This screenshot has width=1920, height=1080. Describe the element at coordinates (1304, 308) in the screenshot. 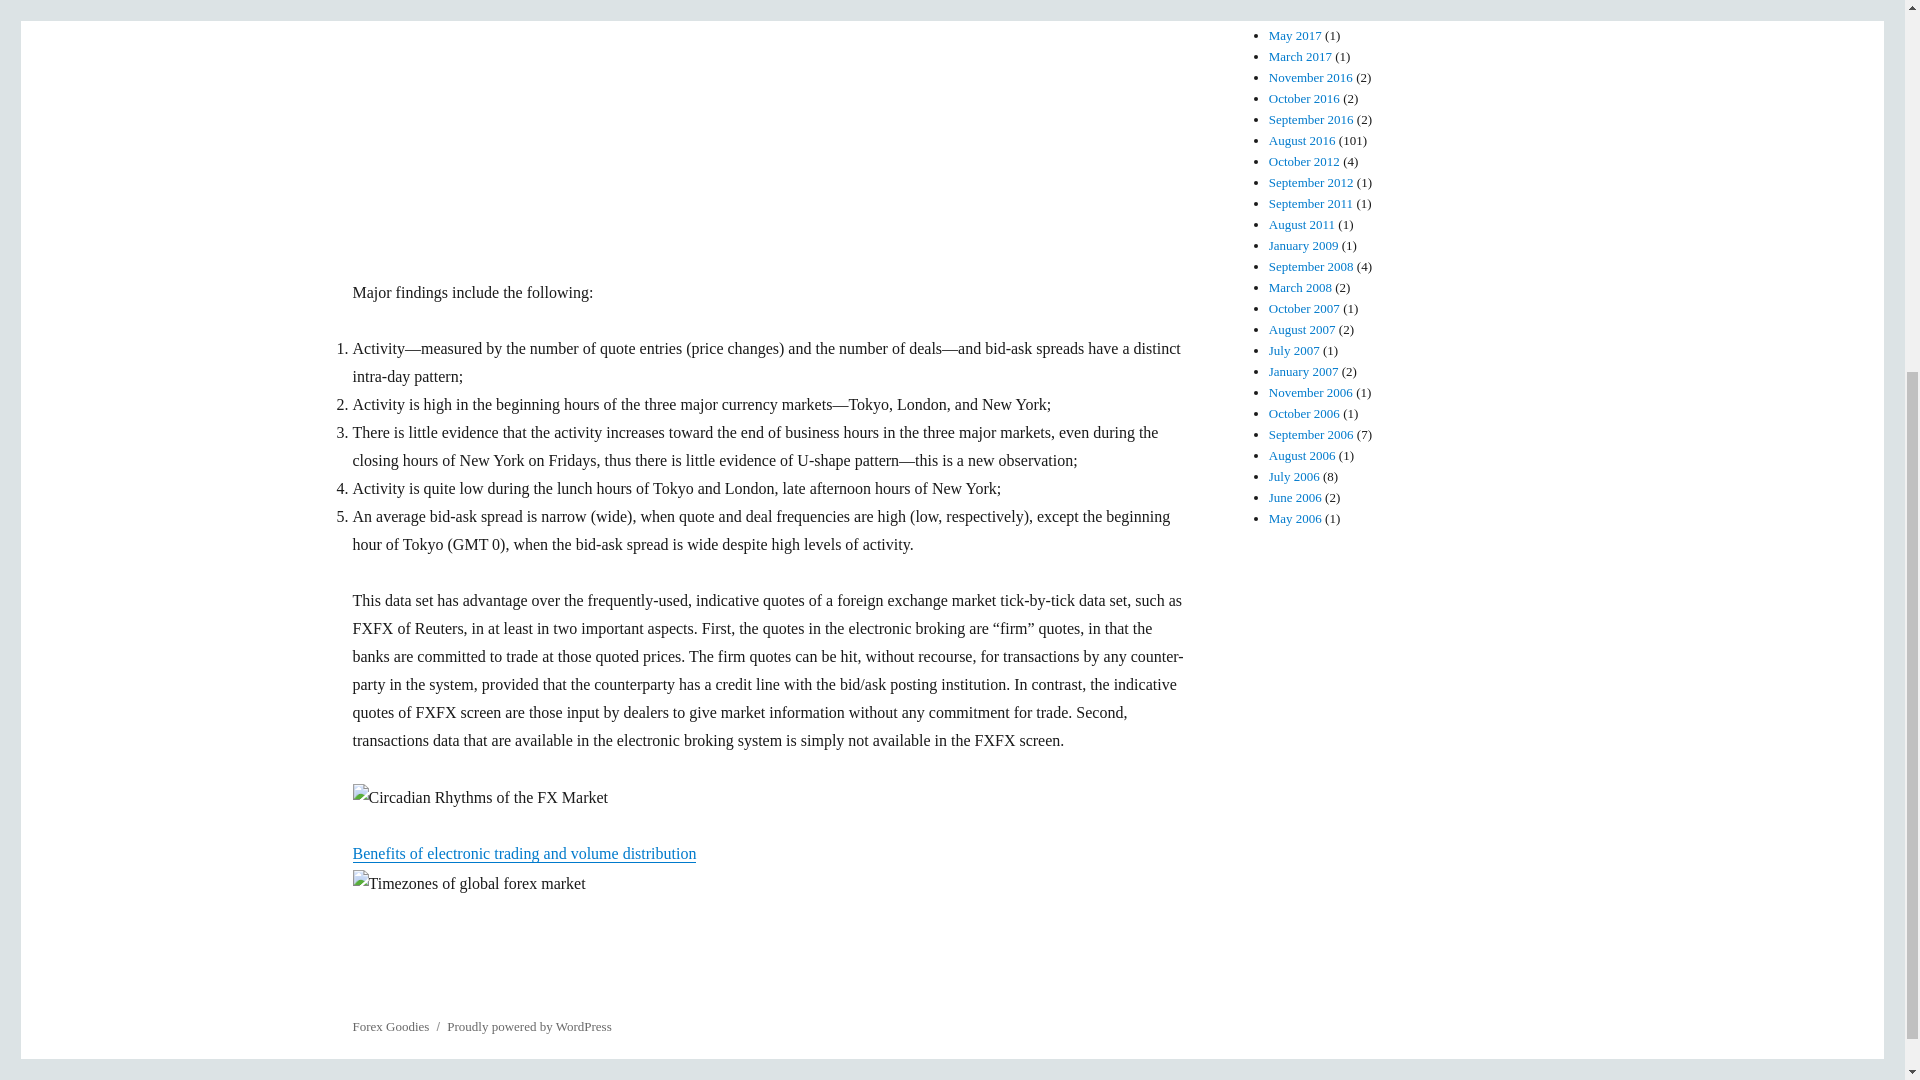

I see `October 2007` at that location.